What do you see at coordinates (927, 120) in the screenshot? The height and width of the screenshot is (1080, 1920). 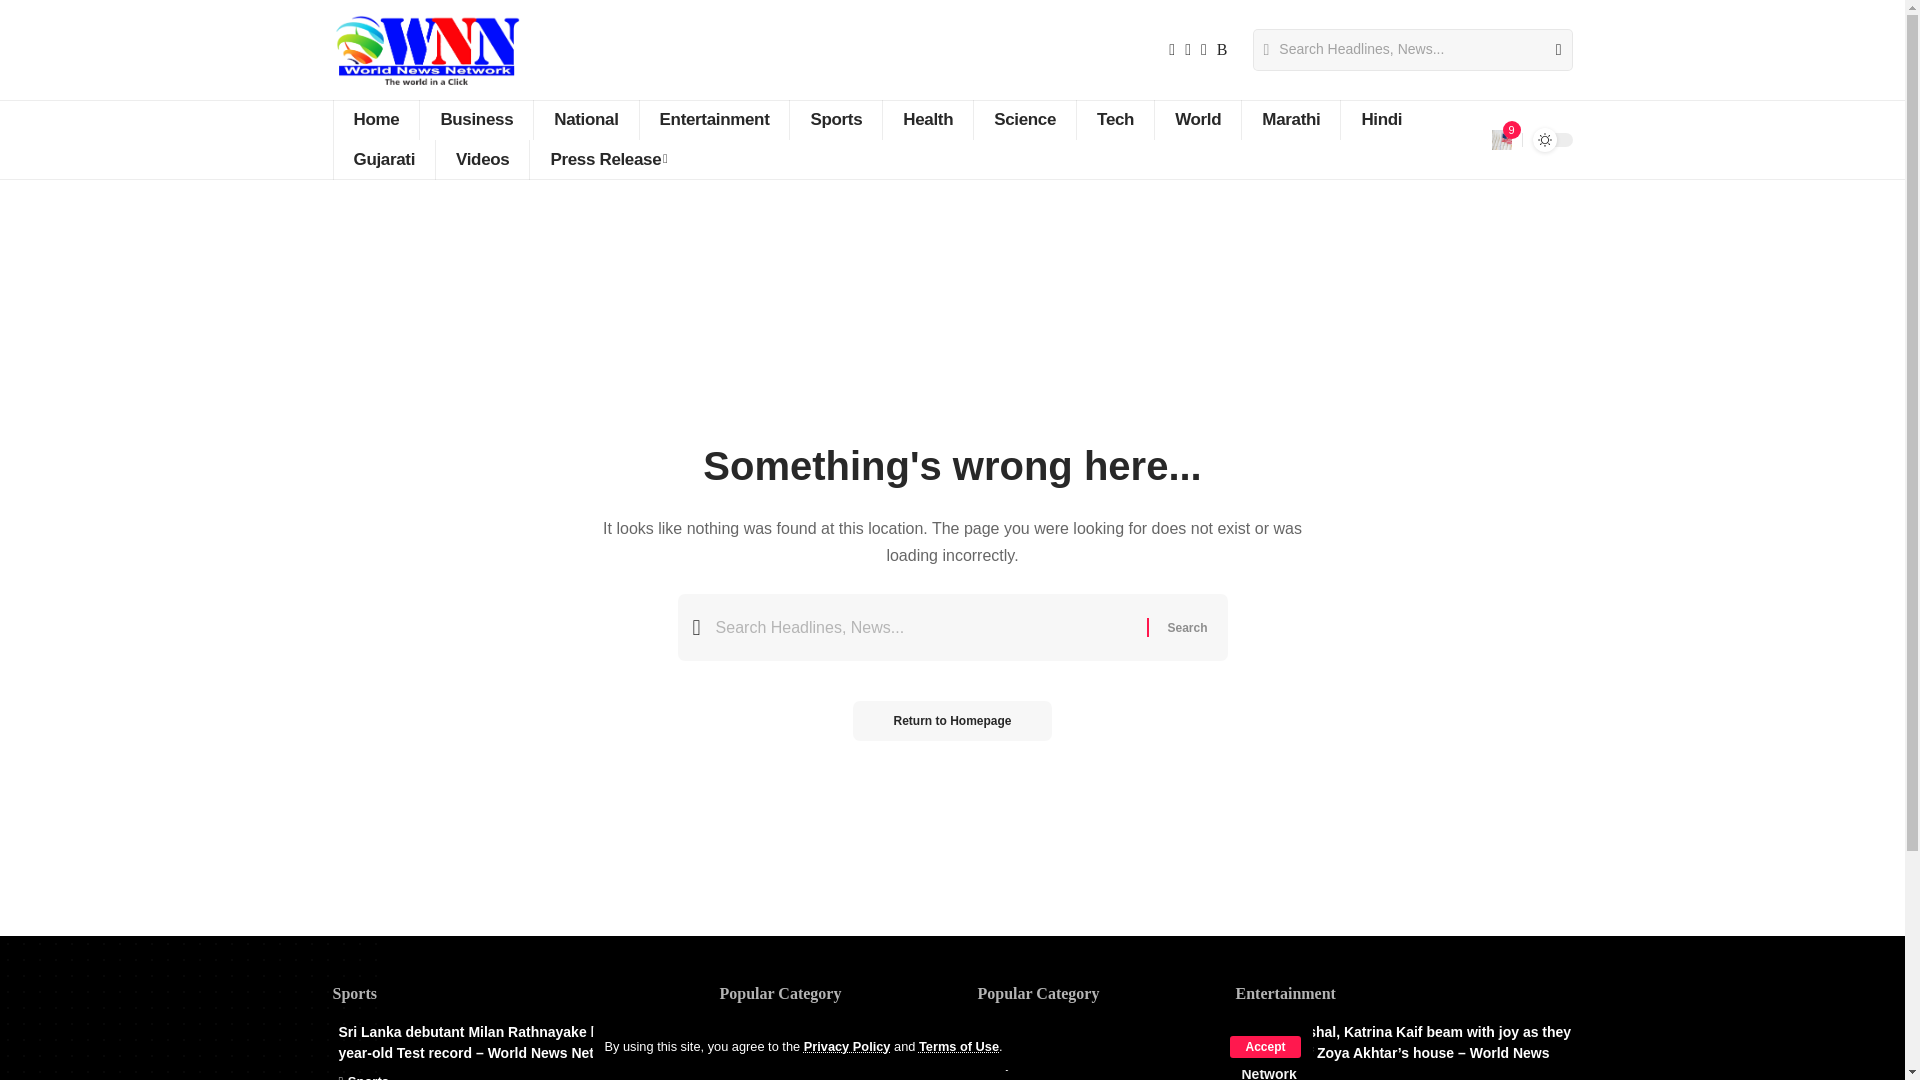 I see `Health` at bounding box center [927, 120].